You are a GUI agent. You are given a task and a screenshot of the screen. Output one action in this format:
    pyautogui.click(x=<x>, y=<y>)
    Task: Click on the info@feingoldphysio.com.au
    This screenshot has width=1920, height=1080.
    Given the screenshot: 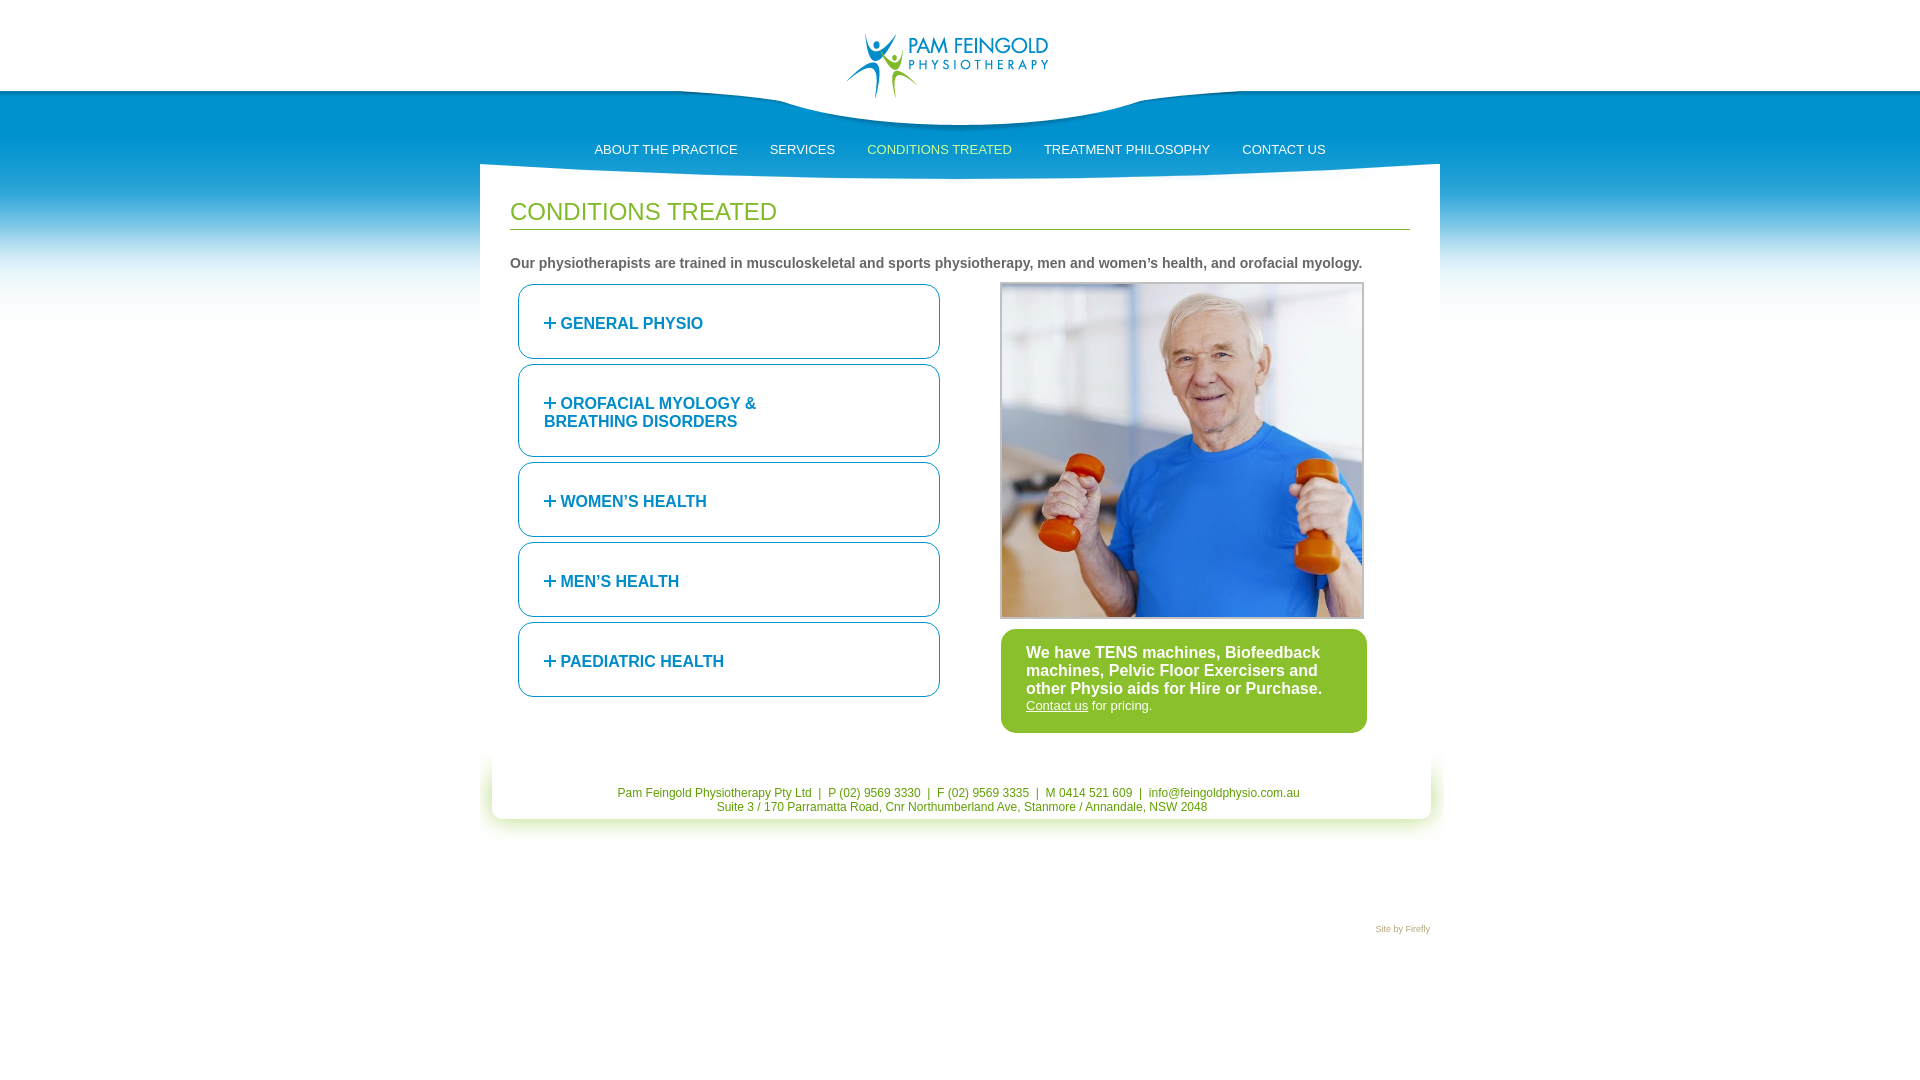 What is the action you would take?
    pyautogui.click(x=1224, y=793)
    